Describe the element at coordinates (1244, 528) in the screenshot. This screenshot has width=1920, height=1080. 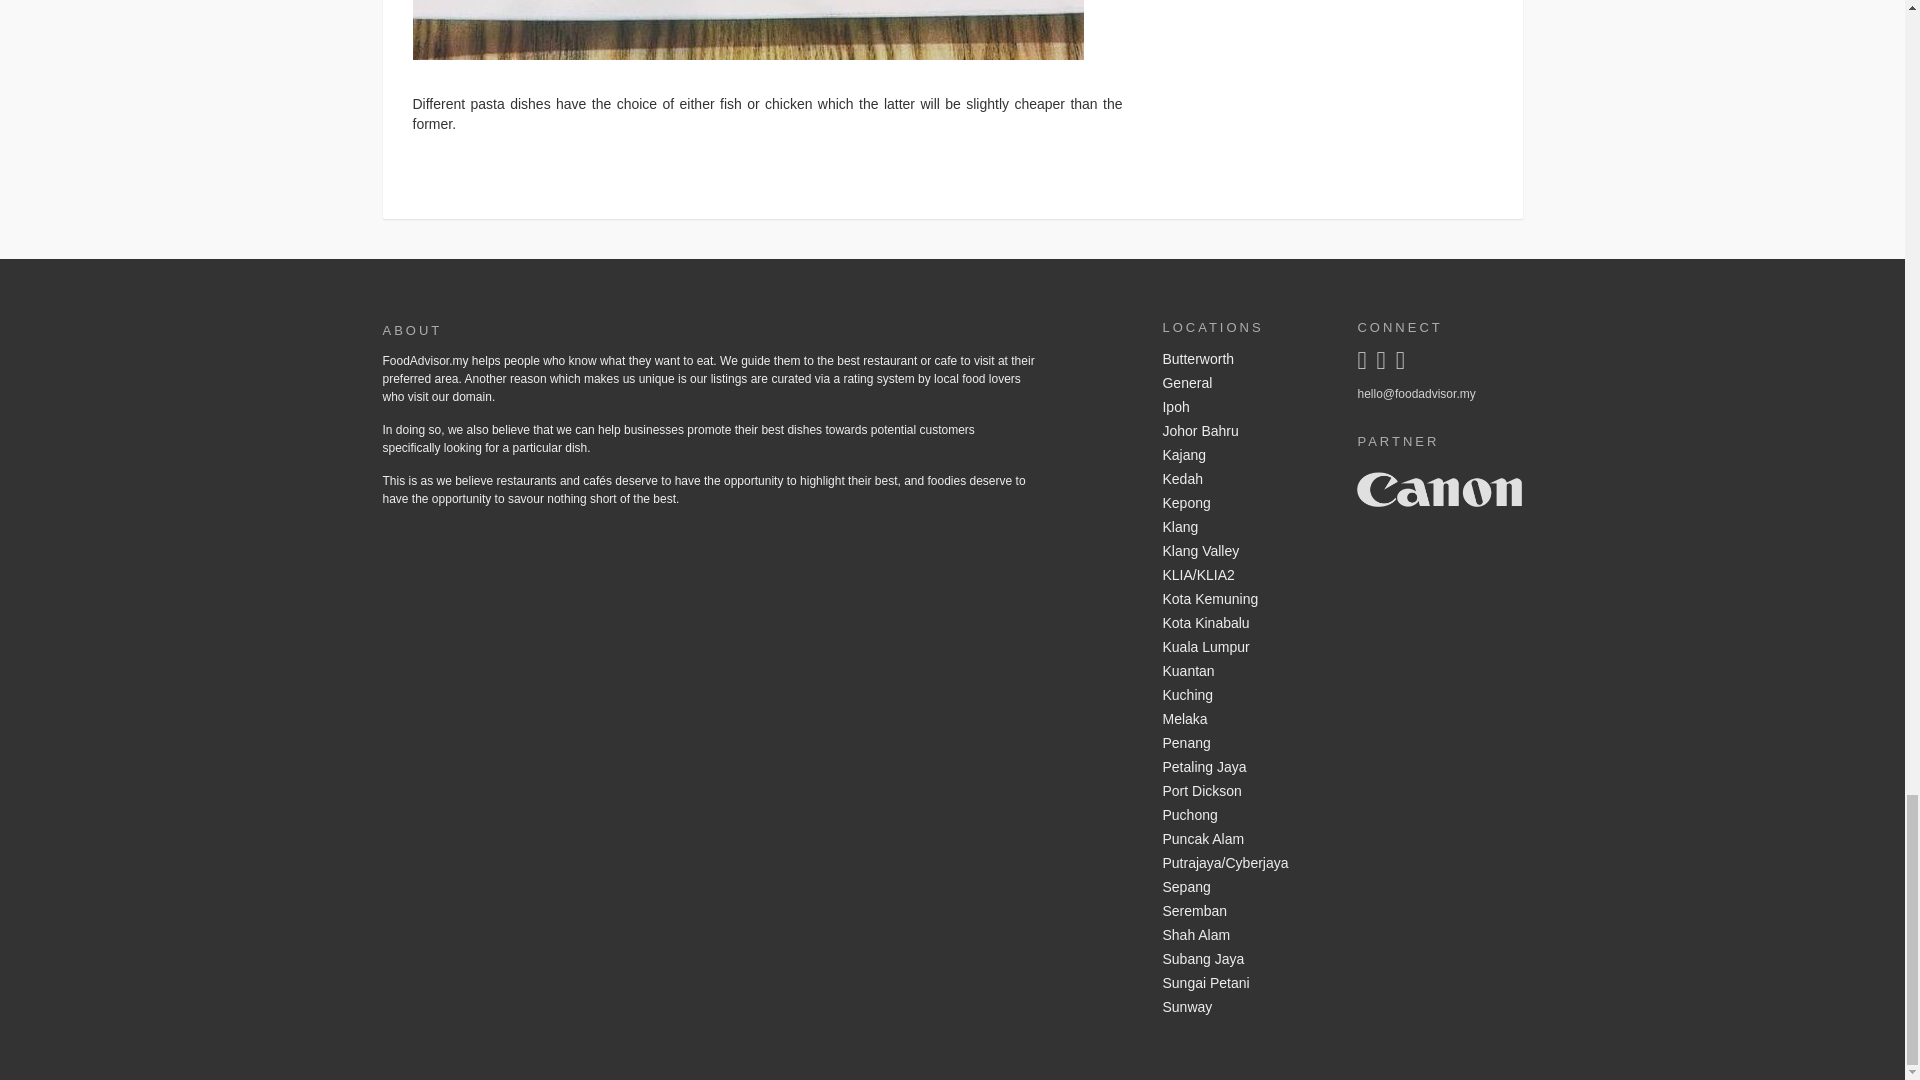
I see `Klang` at that location.